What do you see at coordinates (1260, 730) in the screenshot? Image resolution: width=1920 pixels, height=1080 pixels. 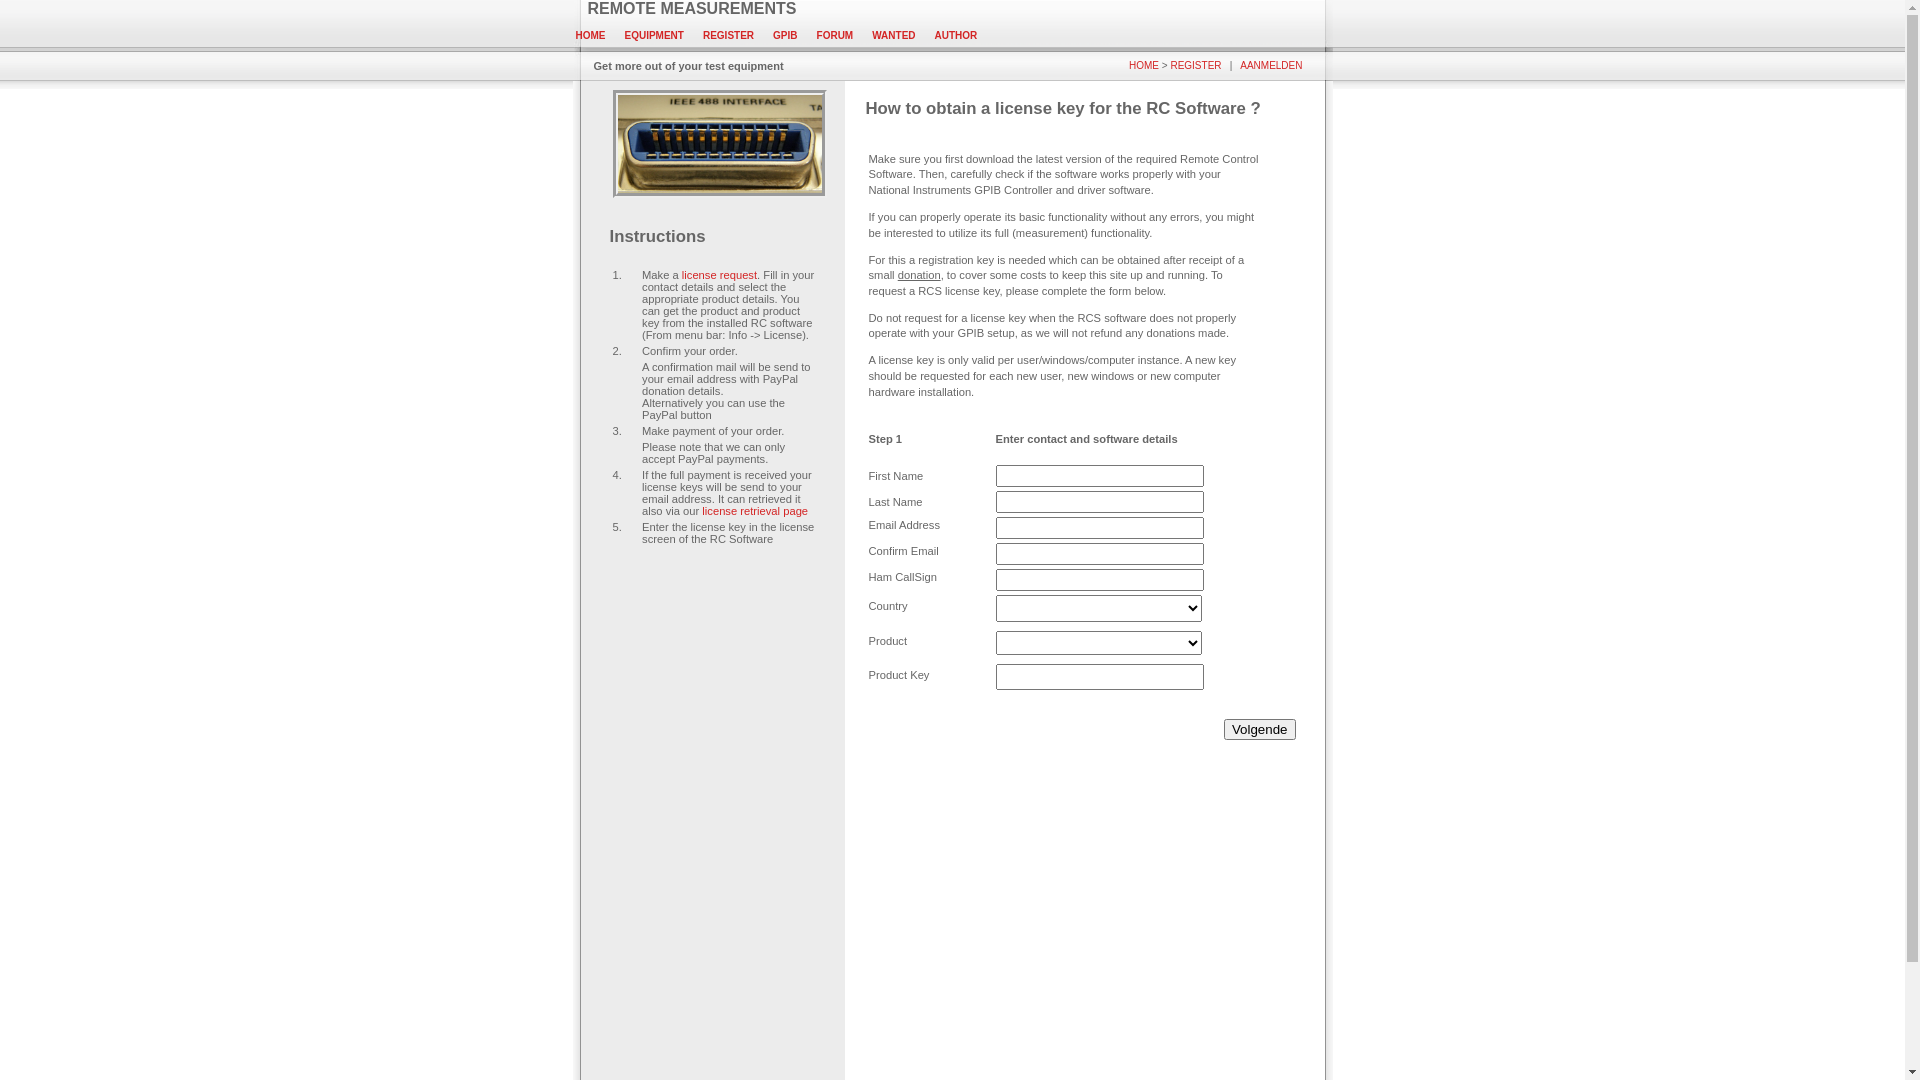 I see `Volgende` at bounding box center [1260, 730].